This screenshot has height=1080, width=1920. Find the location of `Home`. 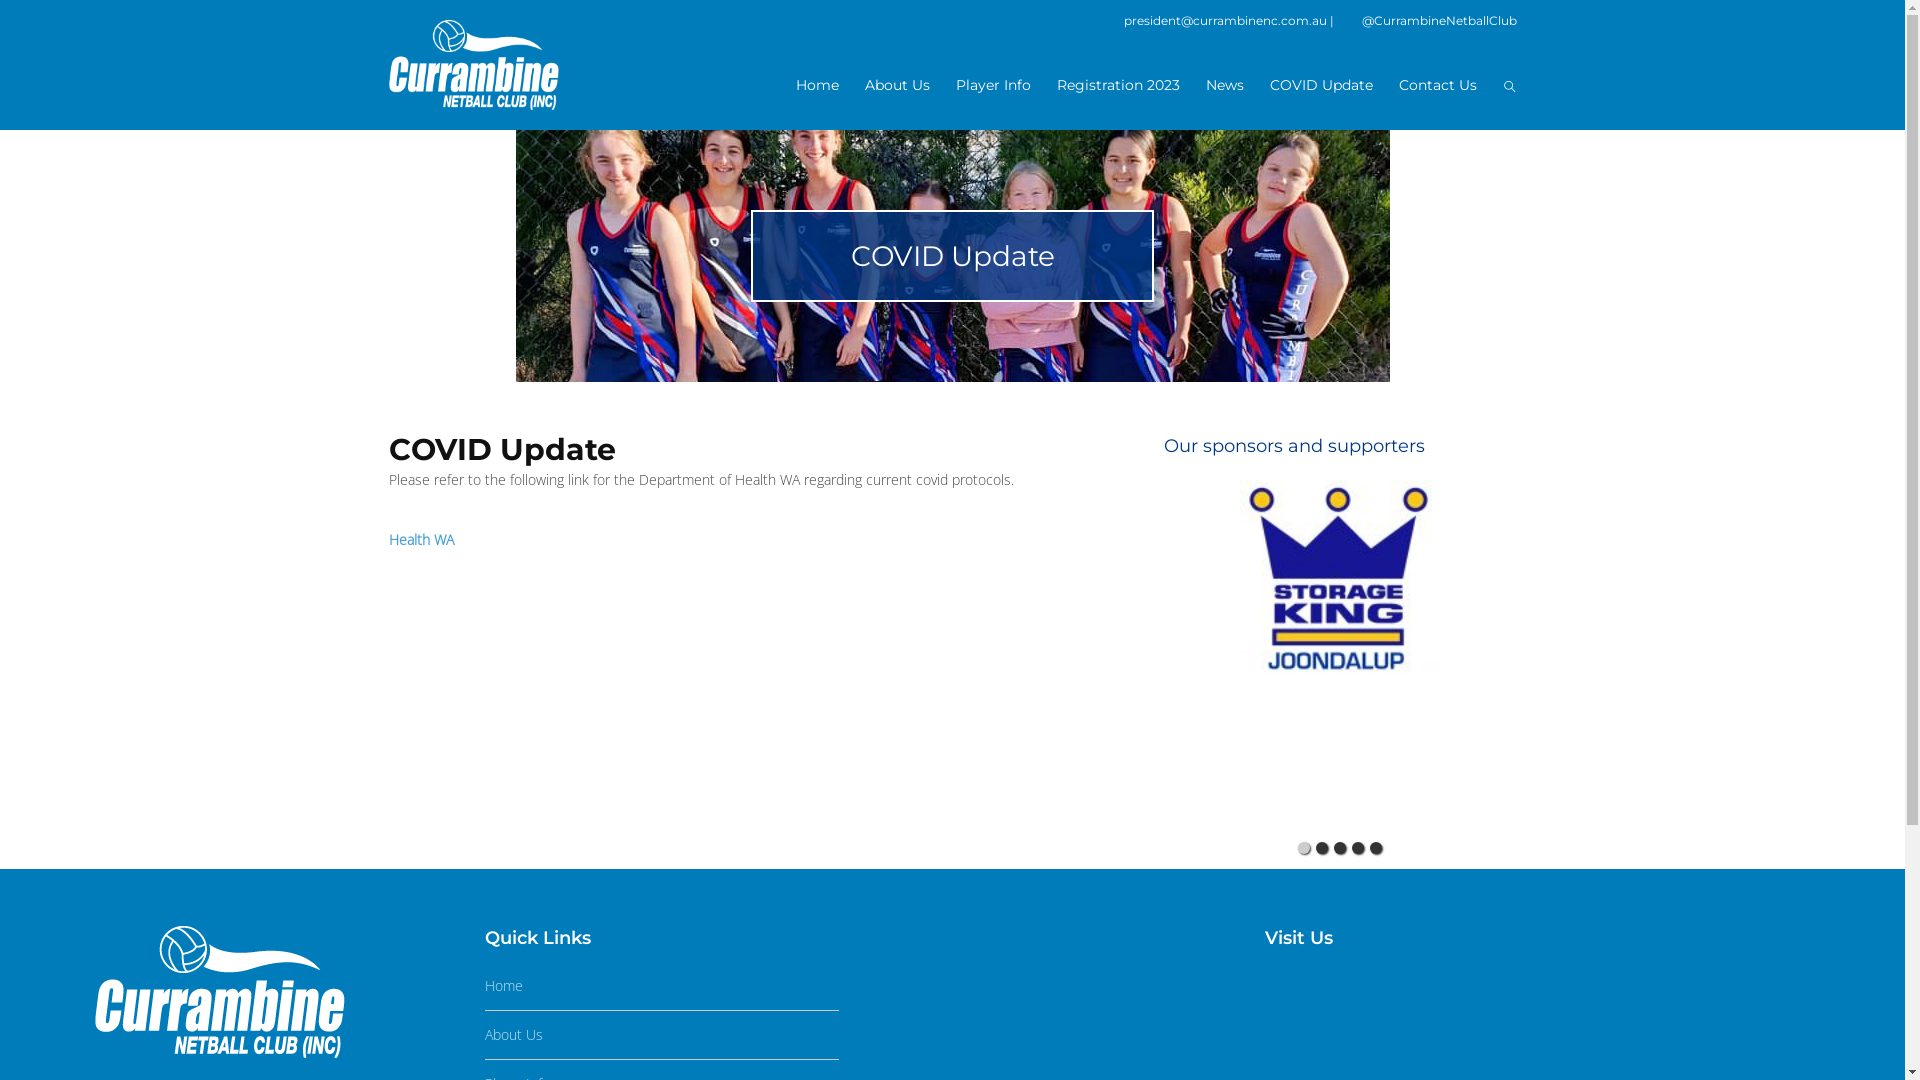

Home is located at coordinates (504, 986).